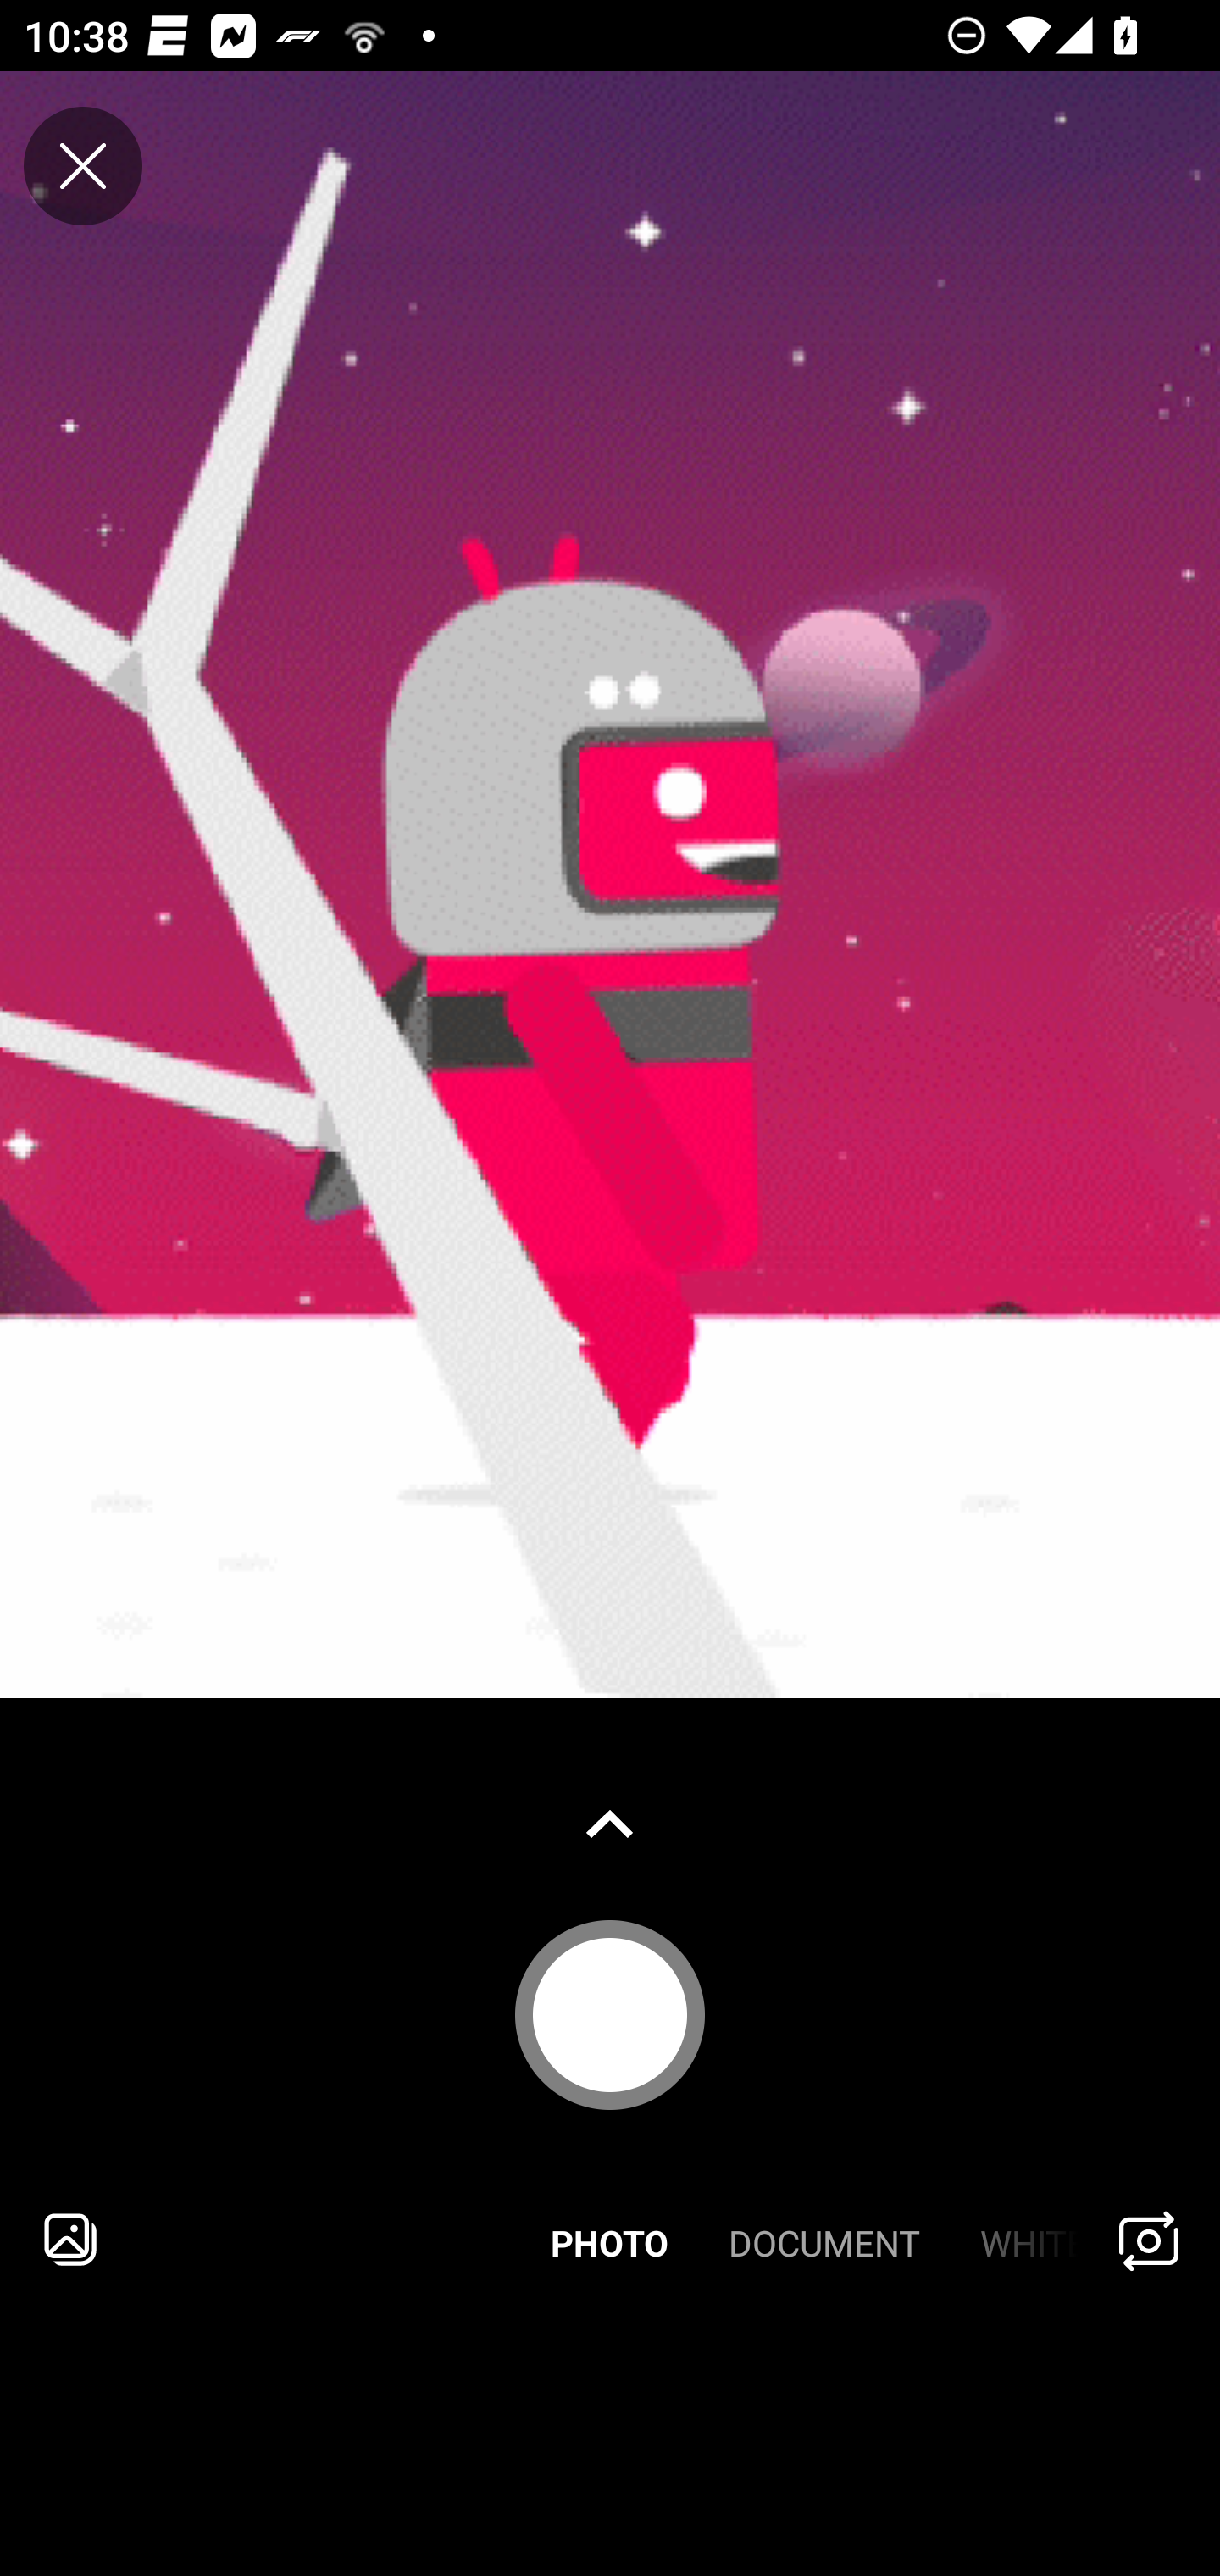  Describe the element at coordinates (824, 2239) in the screenshot. I see `DOCUMENT` at that location.